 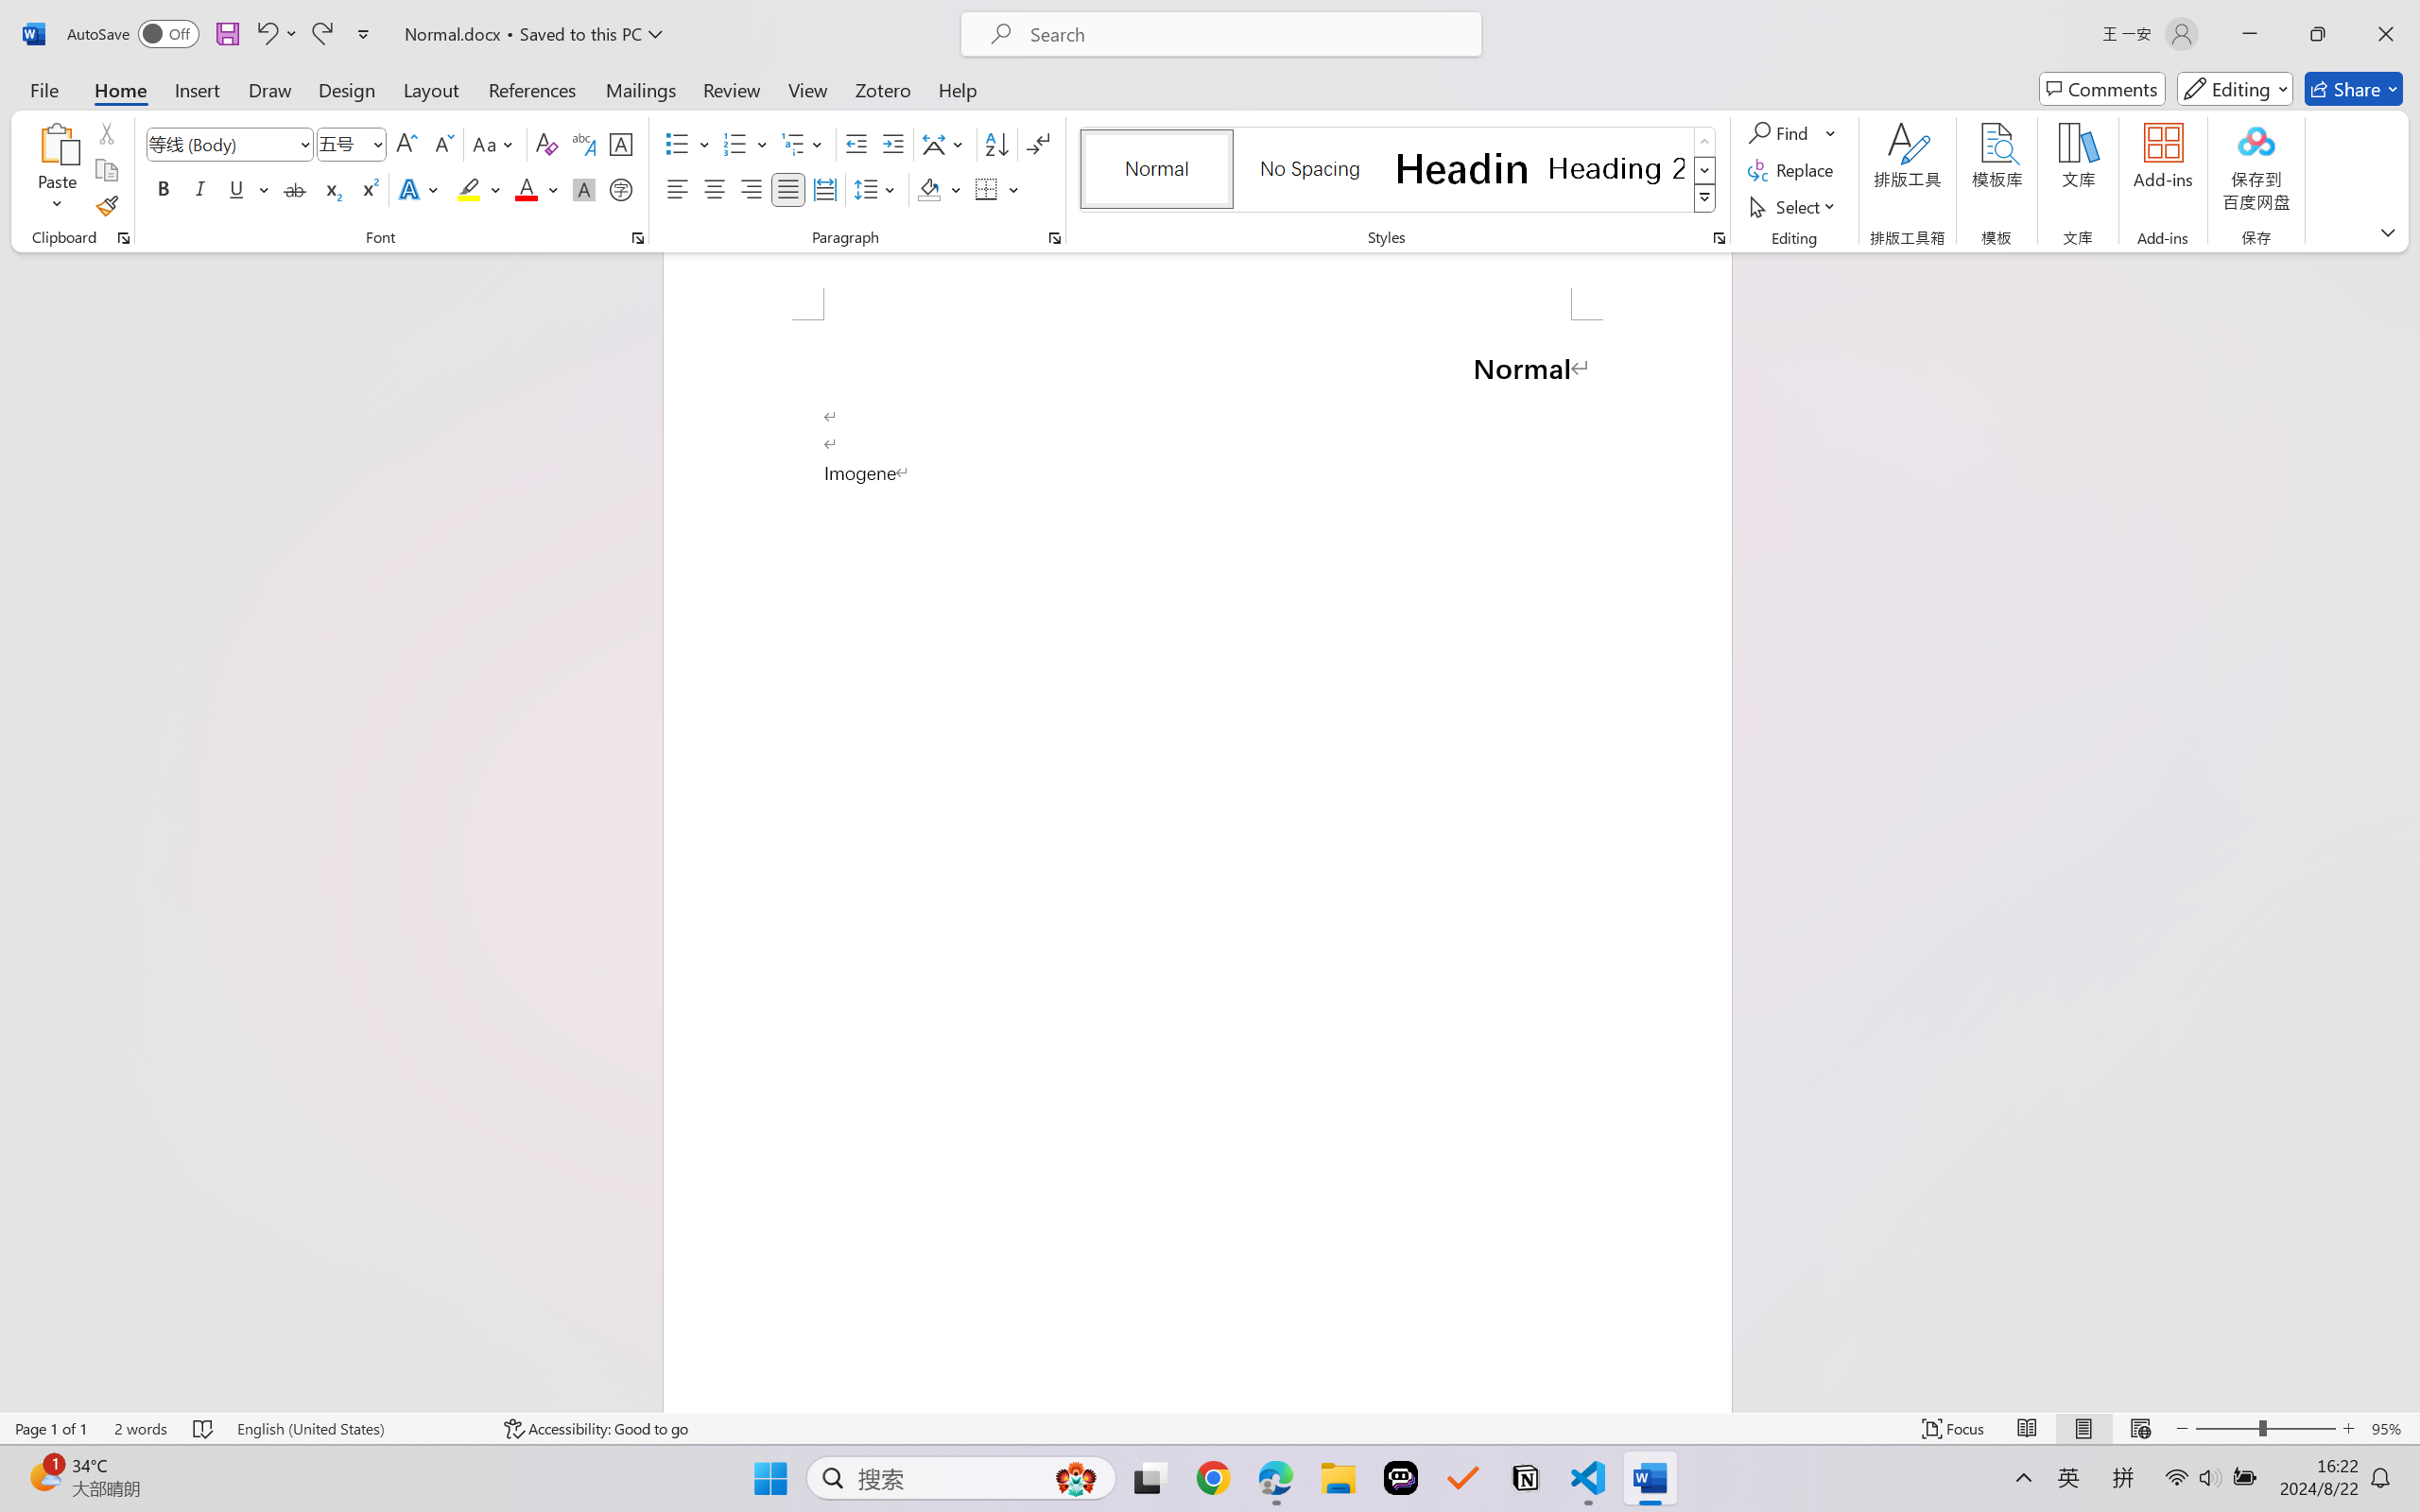 I want to click on Phonetic Guide..., so click(x=582, y=144).